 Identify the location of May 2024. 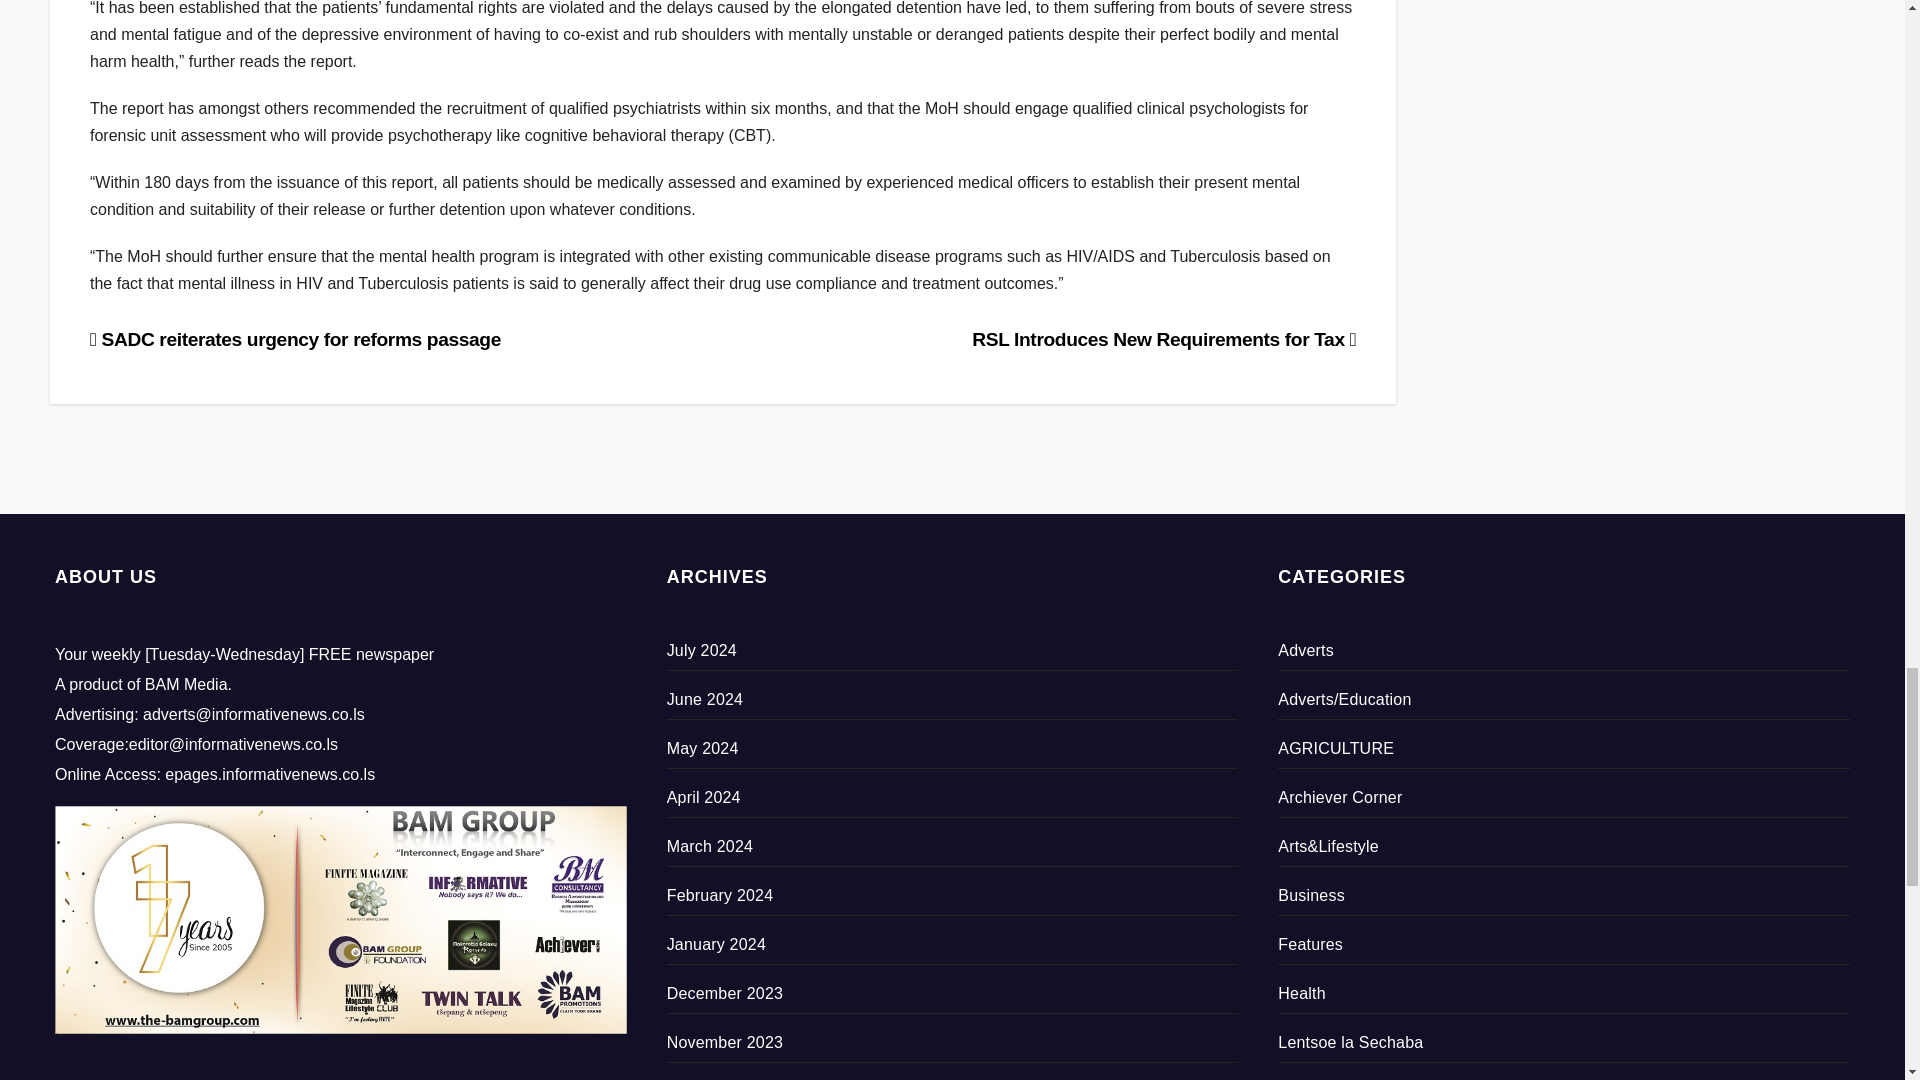
(702, 748).